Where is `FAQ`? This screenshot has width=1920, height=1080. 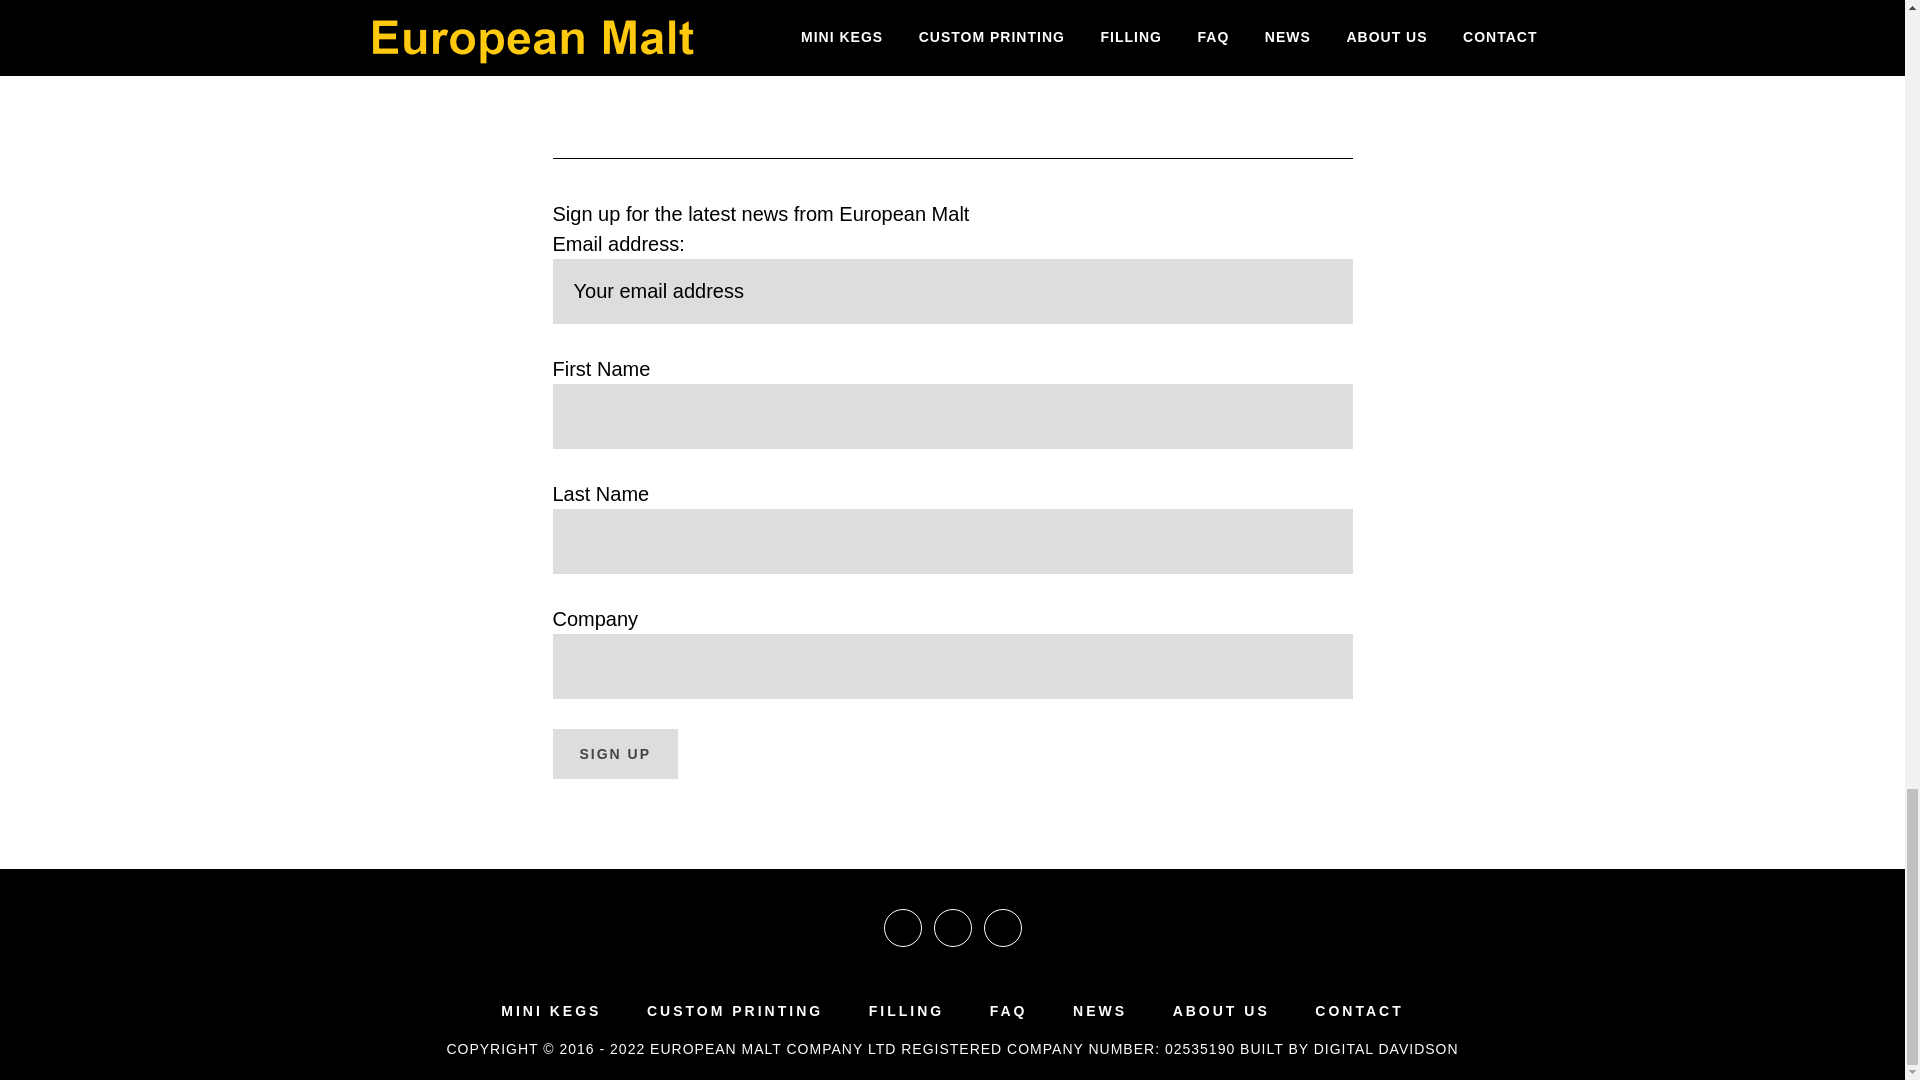 FAQ is located at coordinates (1008, 1011).